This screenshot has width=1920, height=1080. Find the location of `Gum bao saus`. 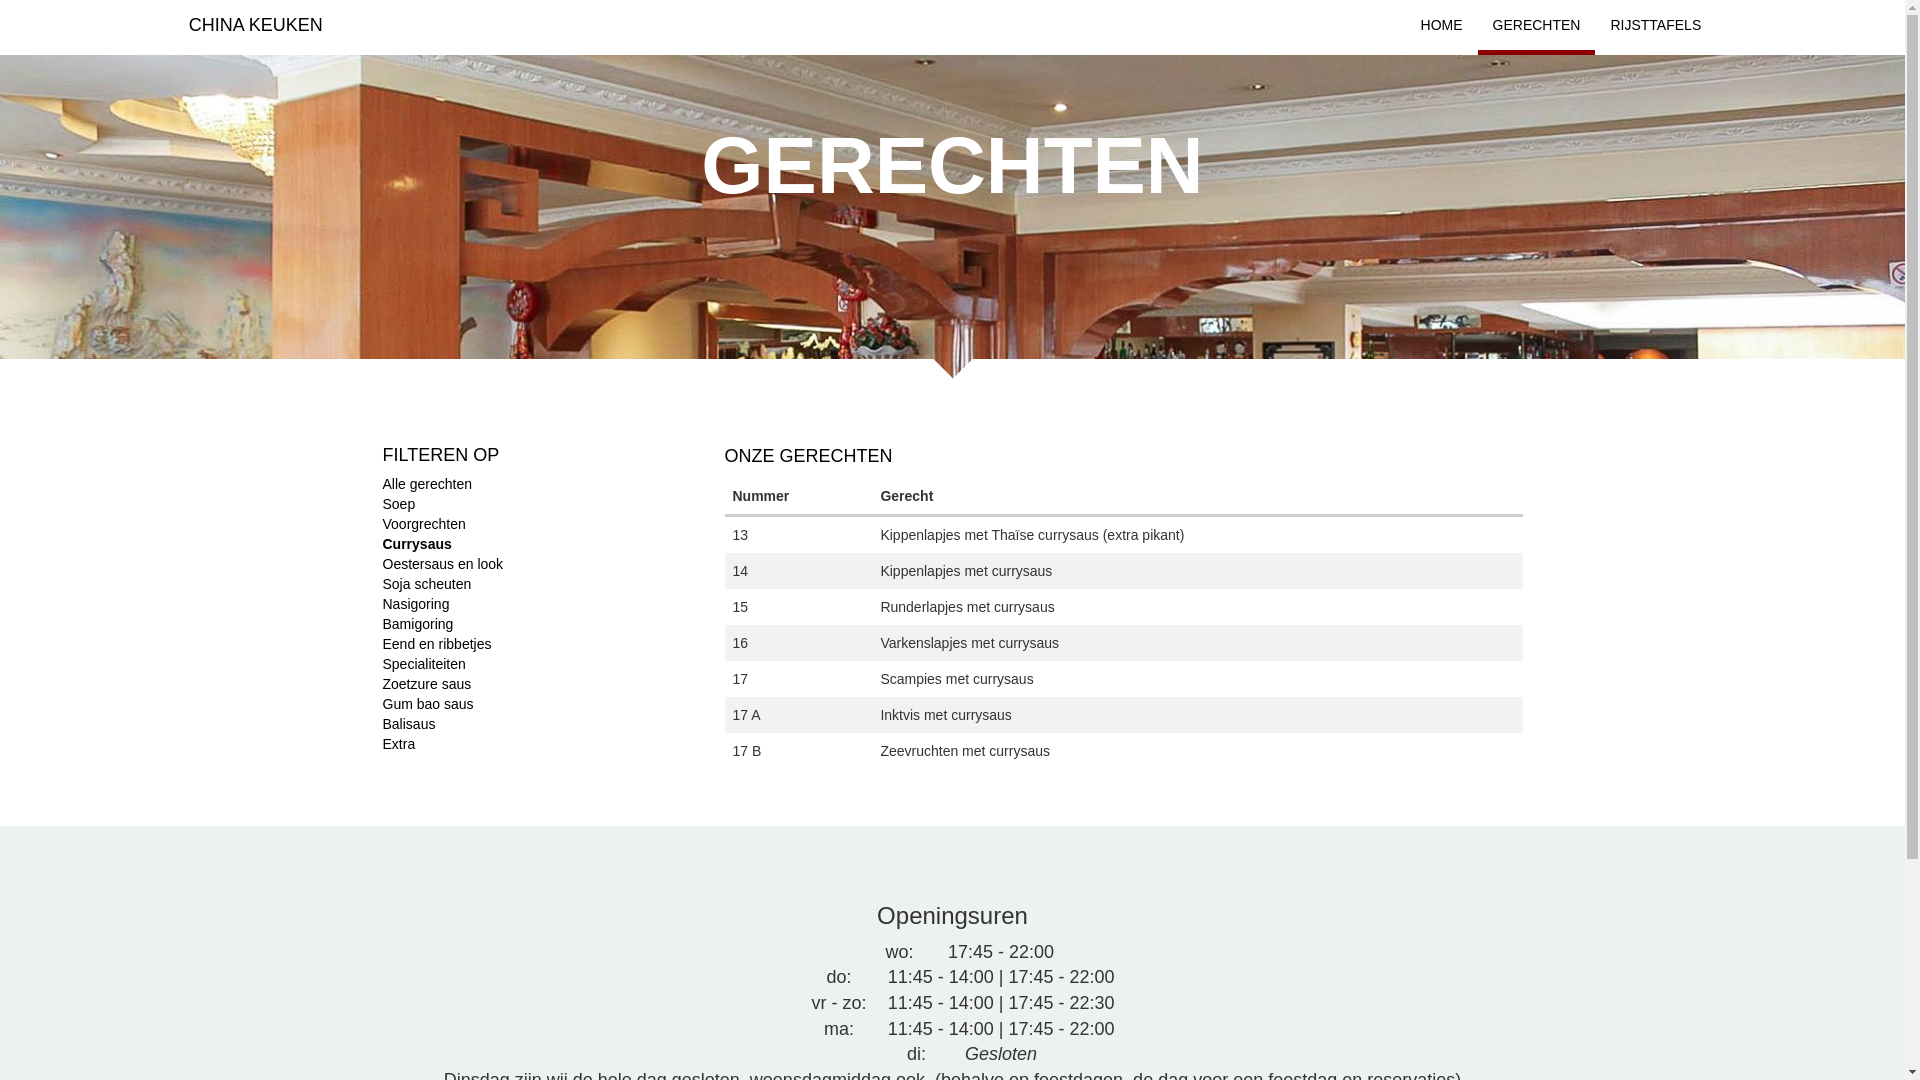

Gum bao saus is located at coordinates (428, 704).